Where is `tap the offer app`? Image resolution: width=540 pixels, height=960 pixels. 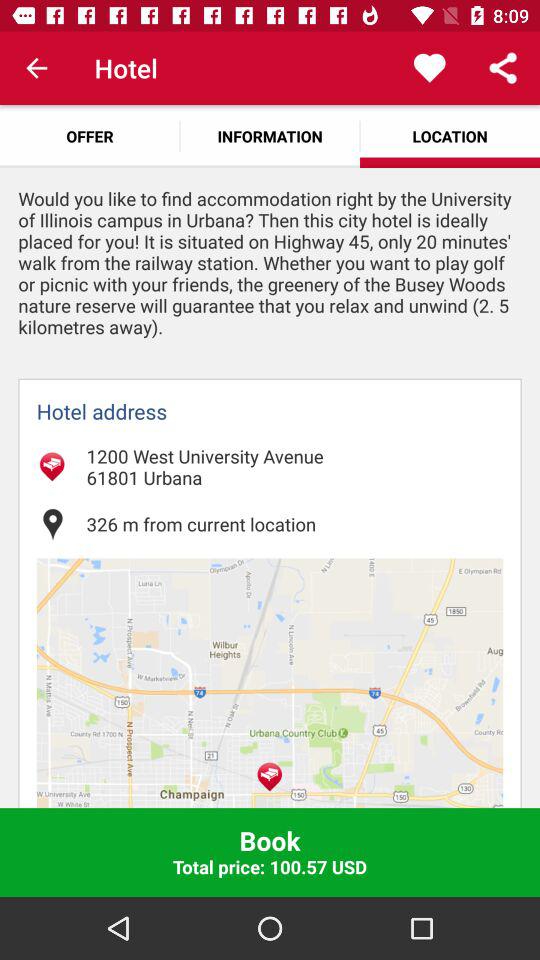
tap the offer app is located at coordinates (90, 136).